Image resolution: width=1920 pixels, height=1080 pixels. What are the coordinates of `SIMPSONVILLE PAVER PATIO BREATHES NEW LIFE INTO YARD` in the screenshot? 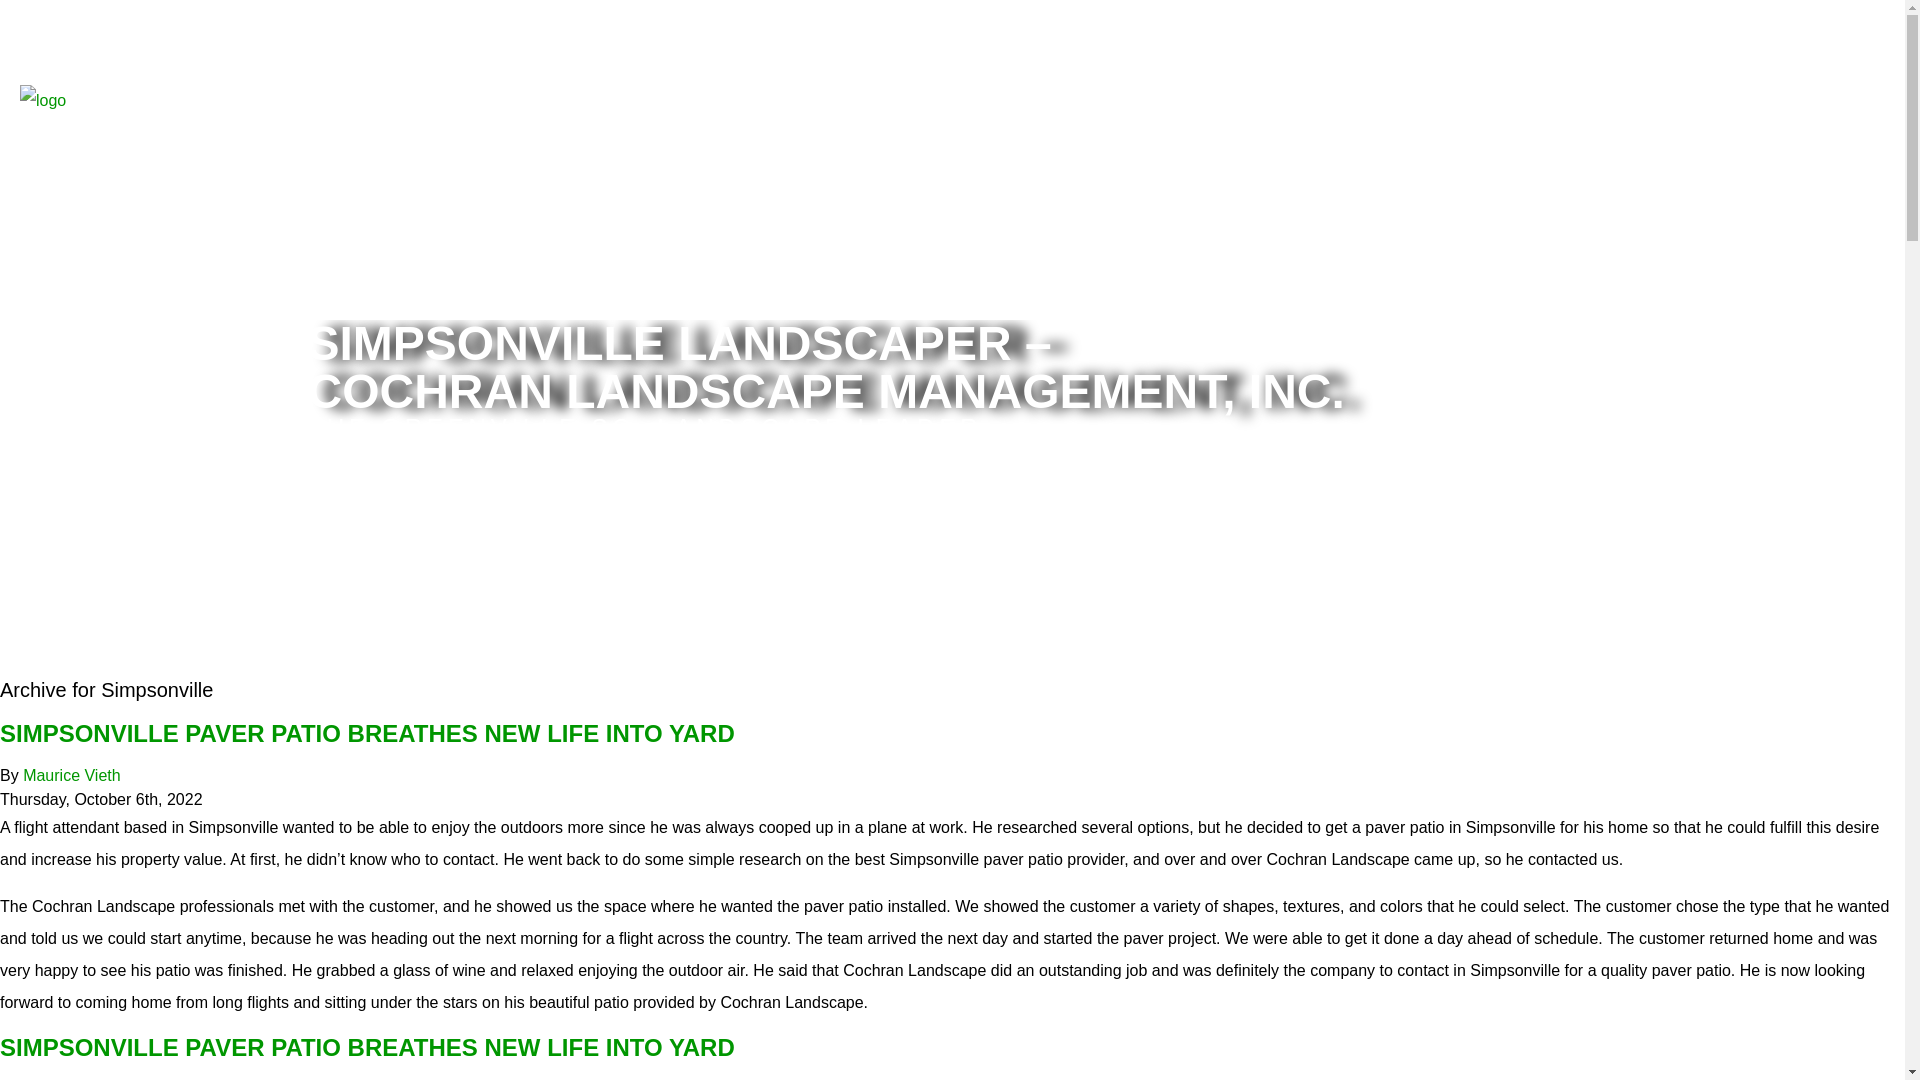 It's located at (368, 1046).